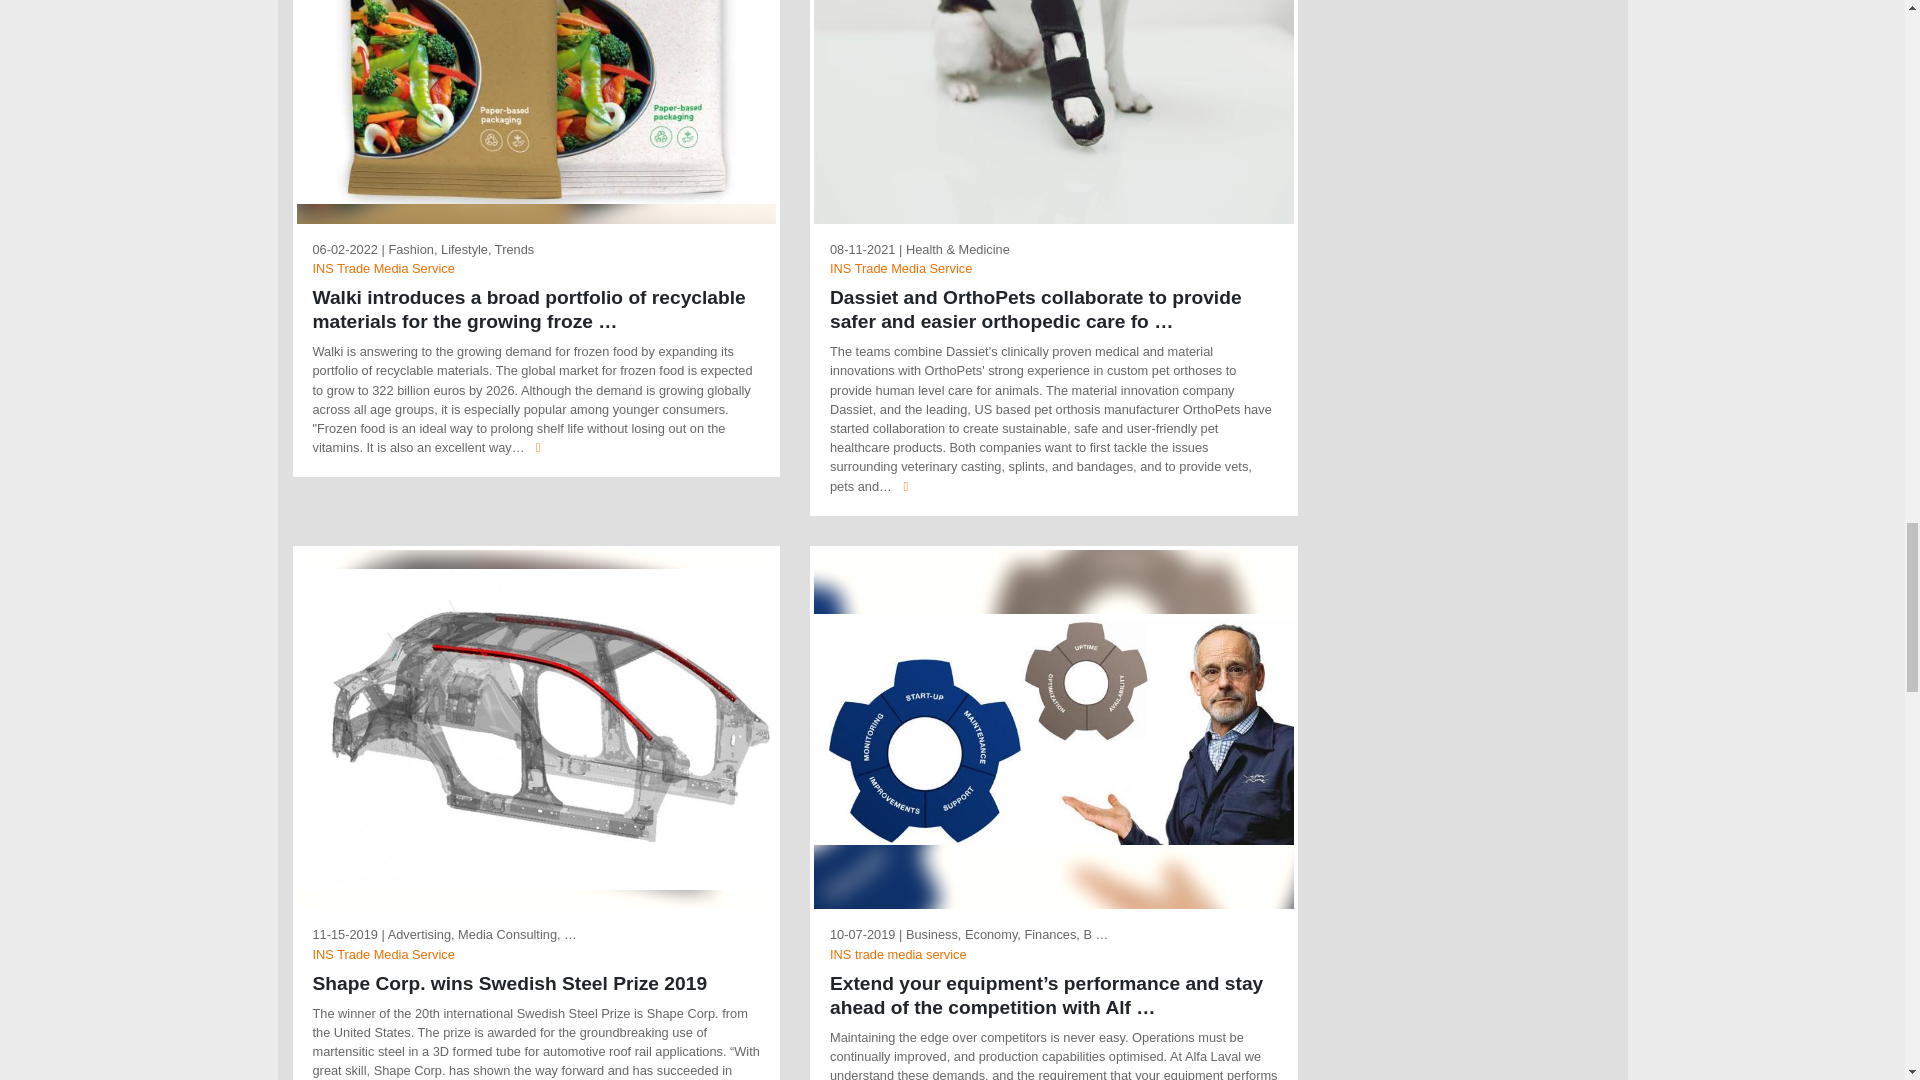  Describe the element at coordinates (535, 730) in the screenshot. I see `Shape Corp. wins Swedish Steel Prize 2019` at that location.